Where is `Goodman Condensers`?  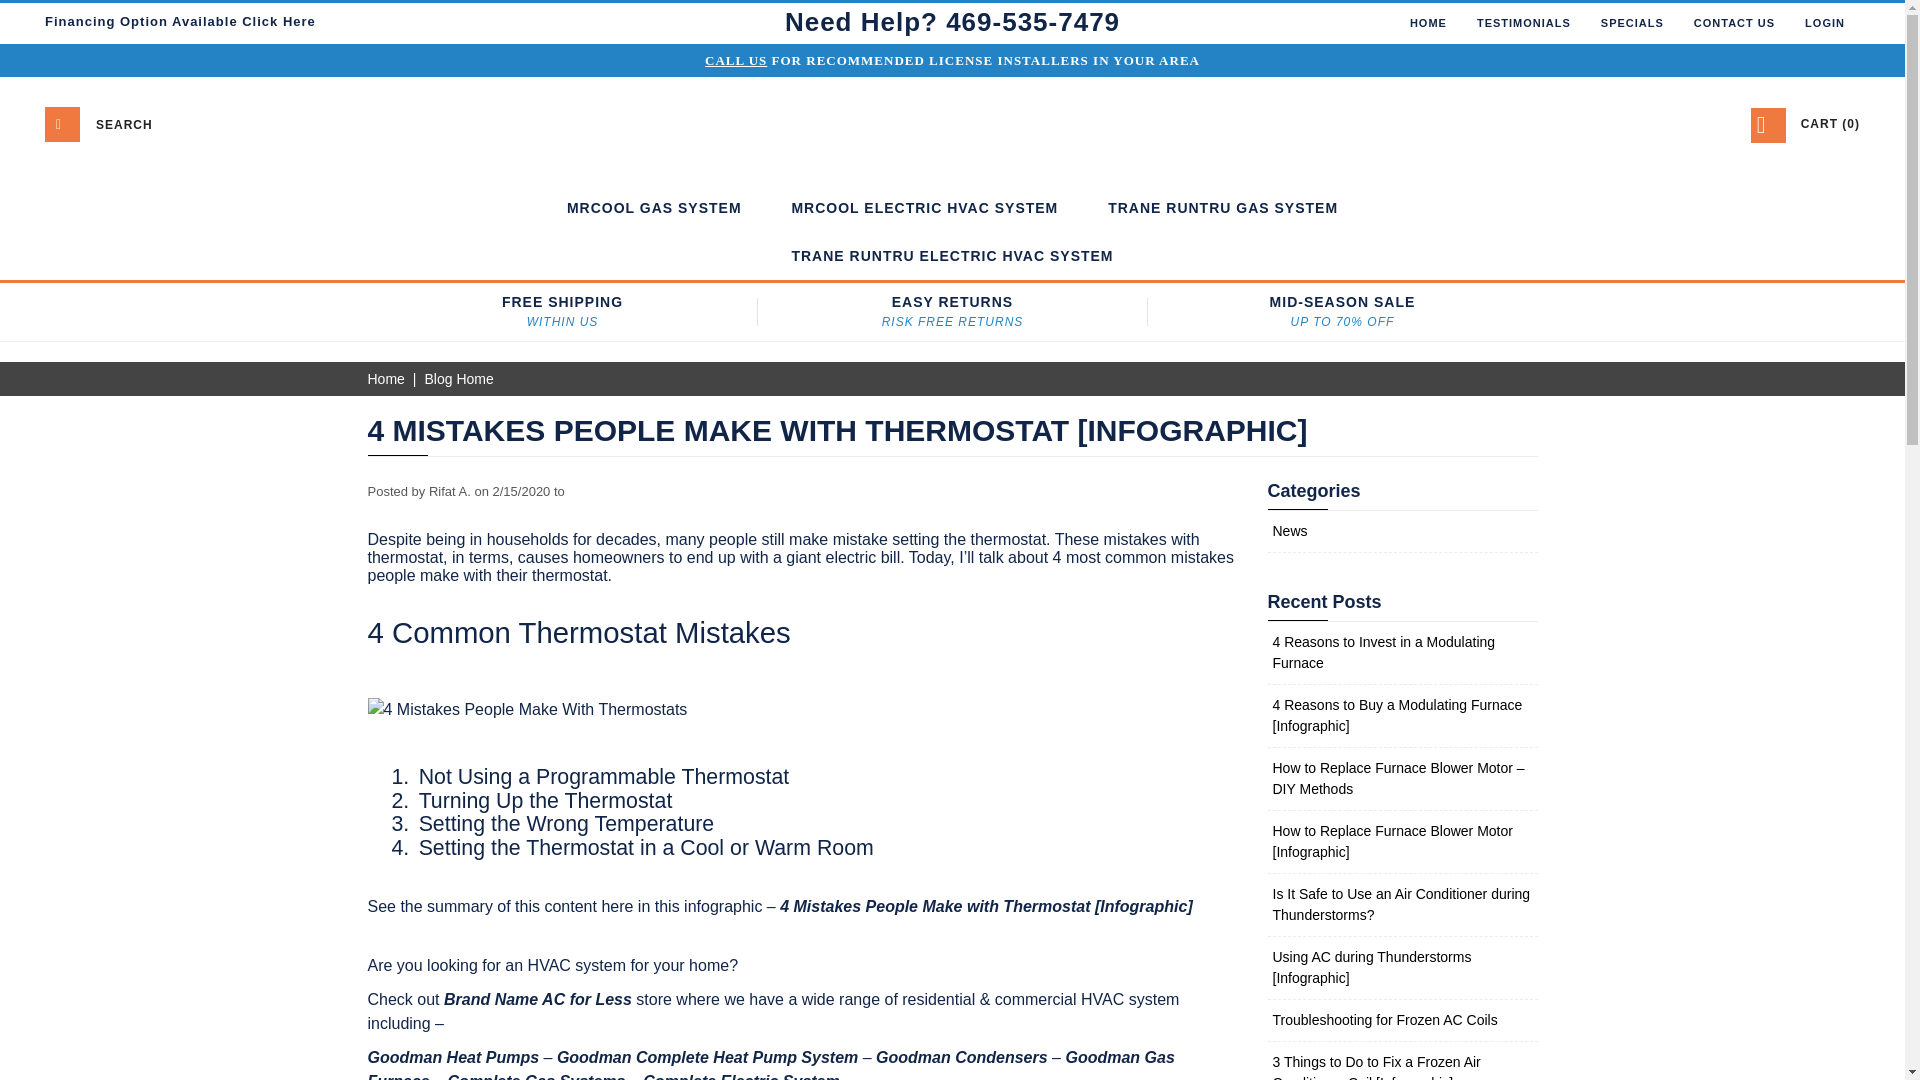 Goodman Condensers is located at coordinates (962, 1056).